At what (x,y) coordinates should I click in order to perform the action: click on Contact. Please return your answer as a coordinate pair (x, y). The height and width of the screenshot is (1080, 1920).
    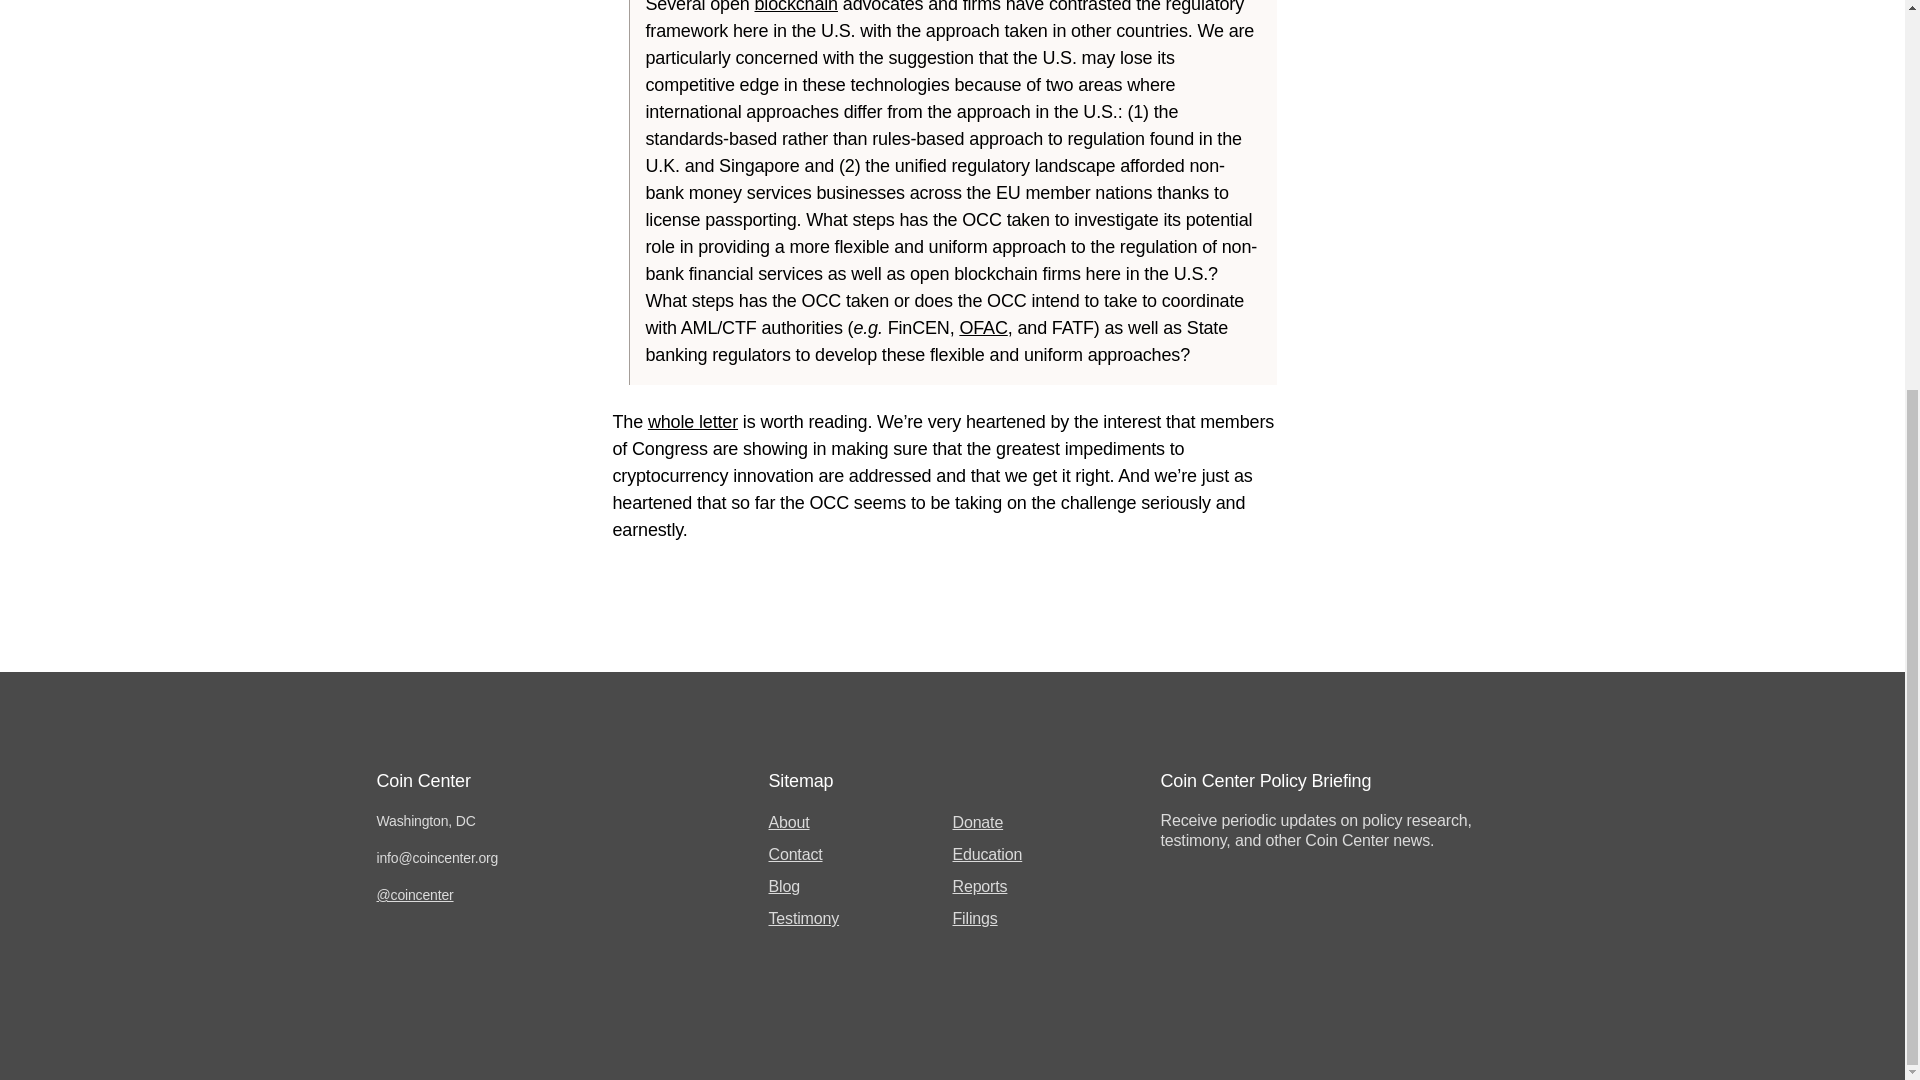
    Looking at the image, I should click on (794, 854).